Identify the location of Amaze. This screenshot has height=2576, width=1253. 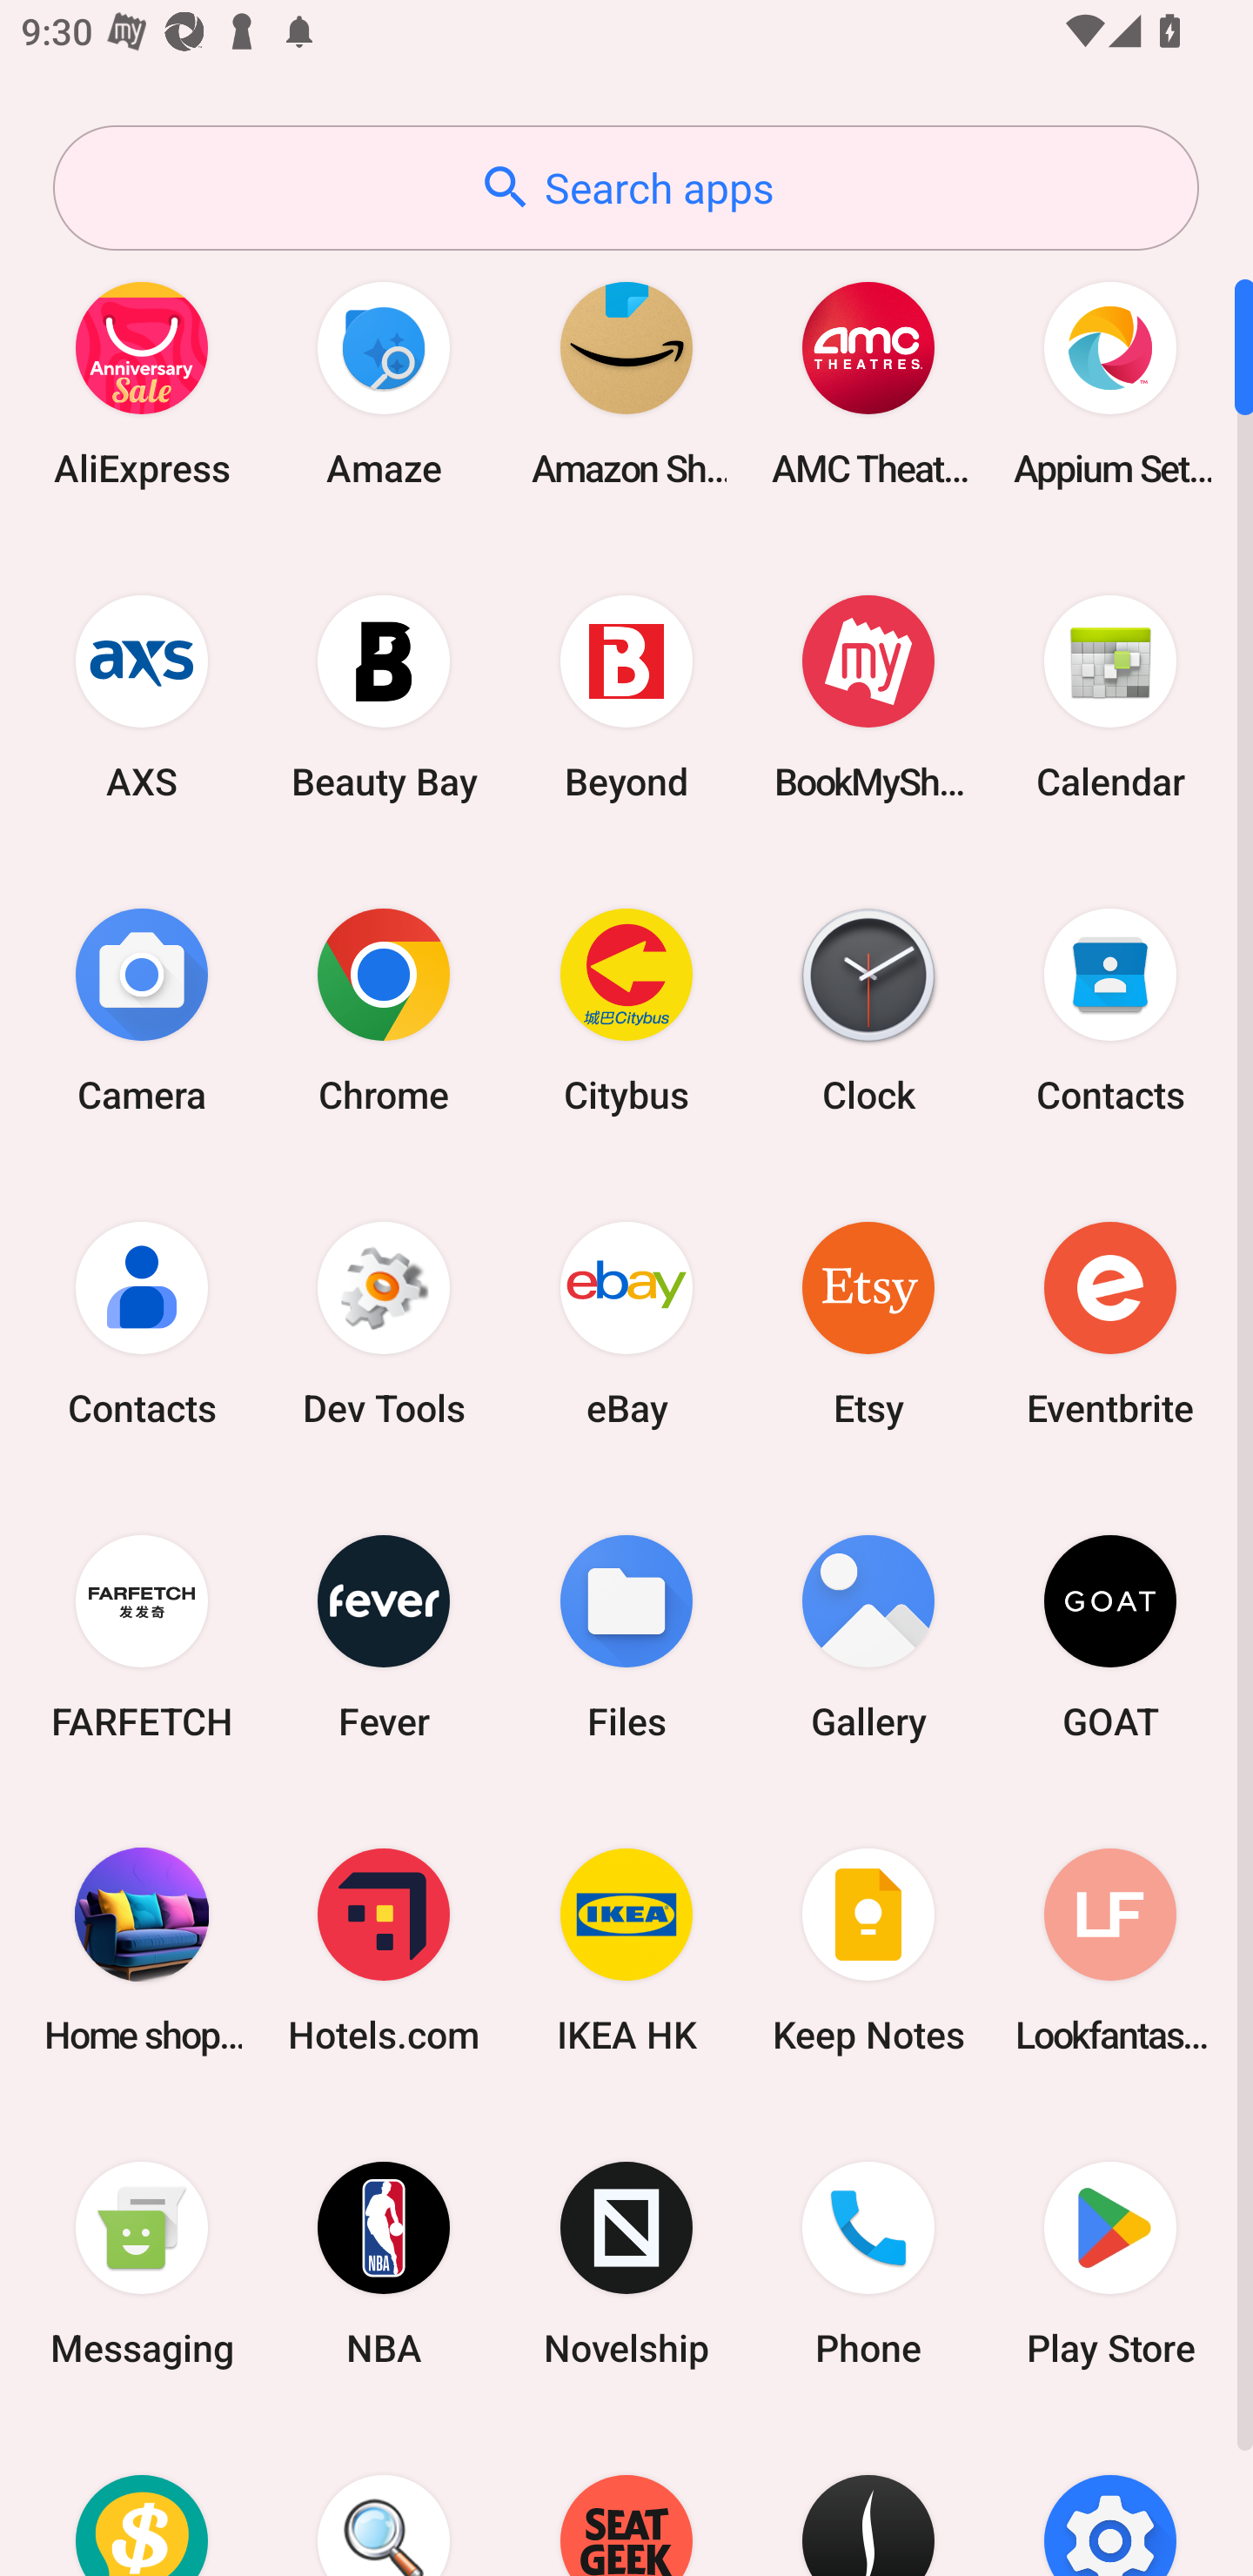
(384, 383).